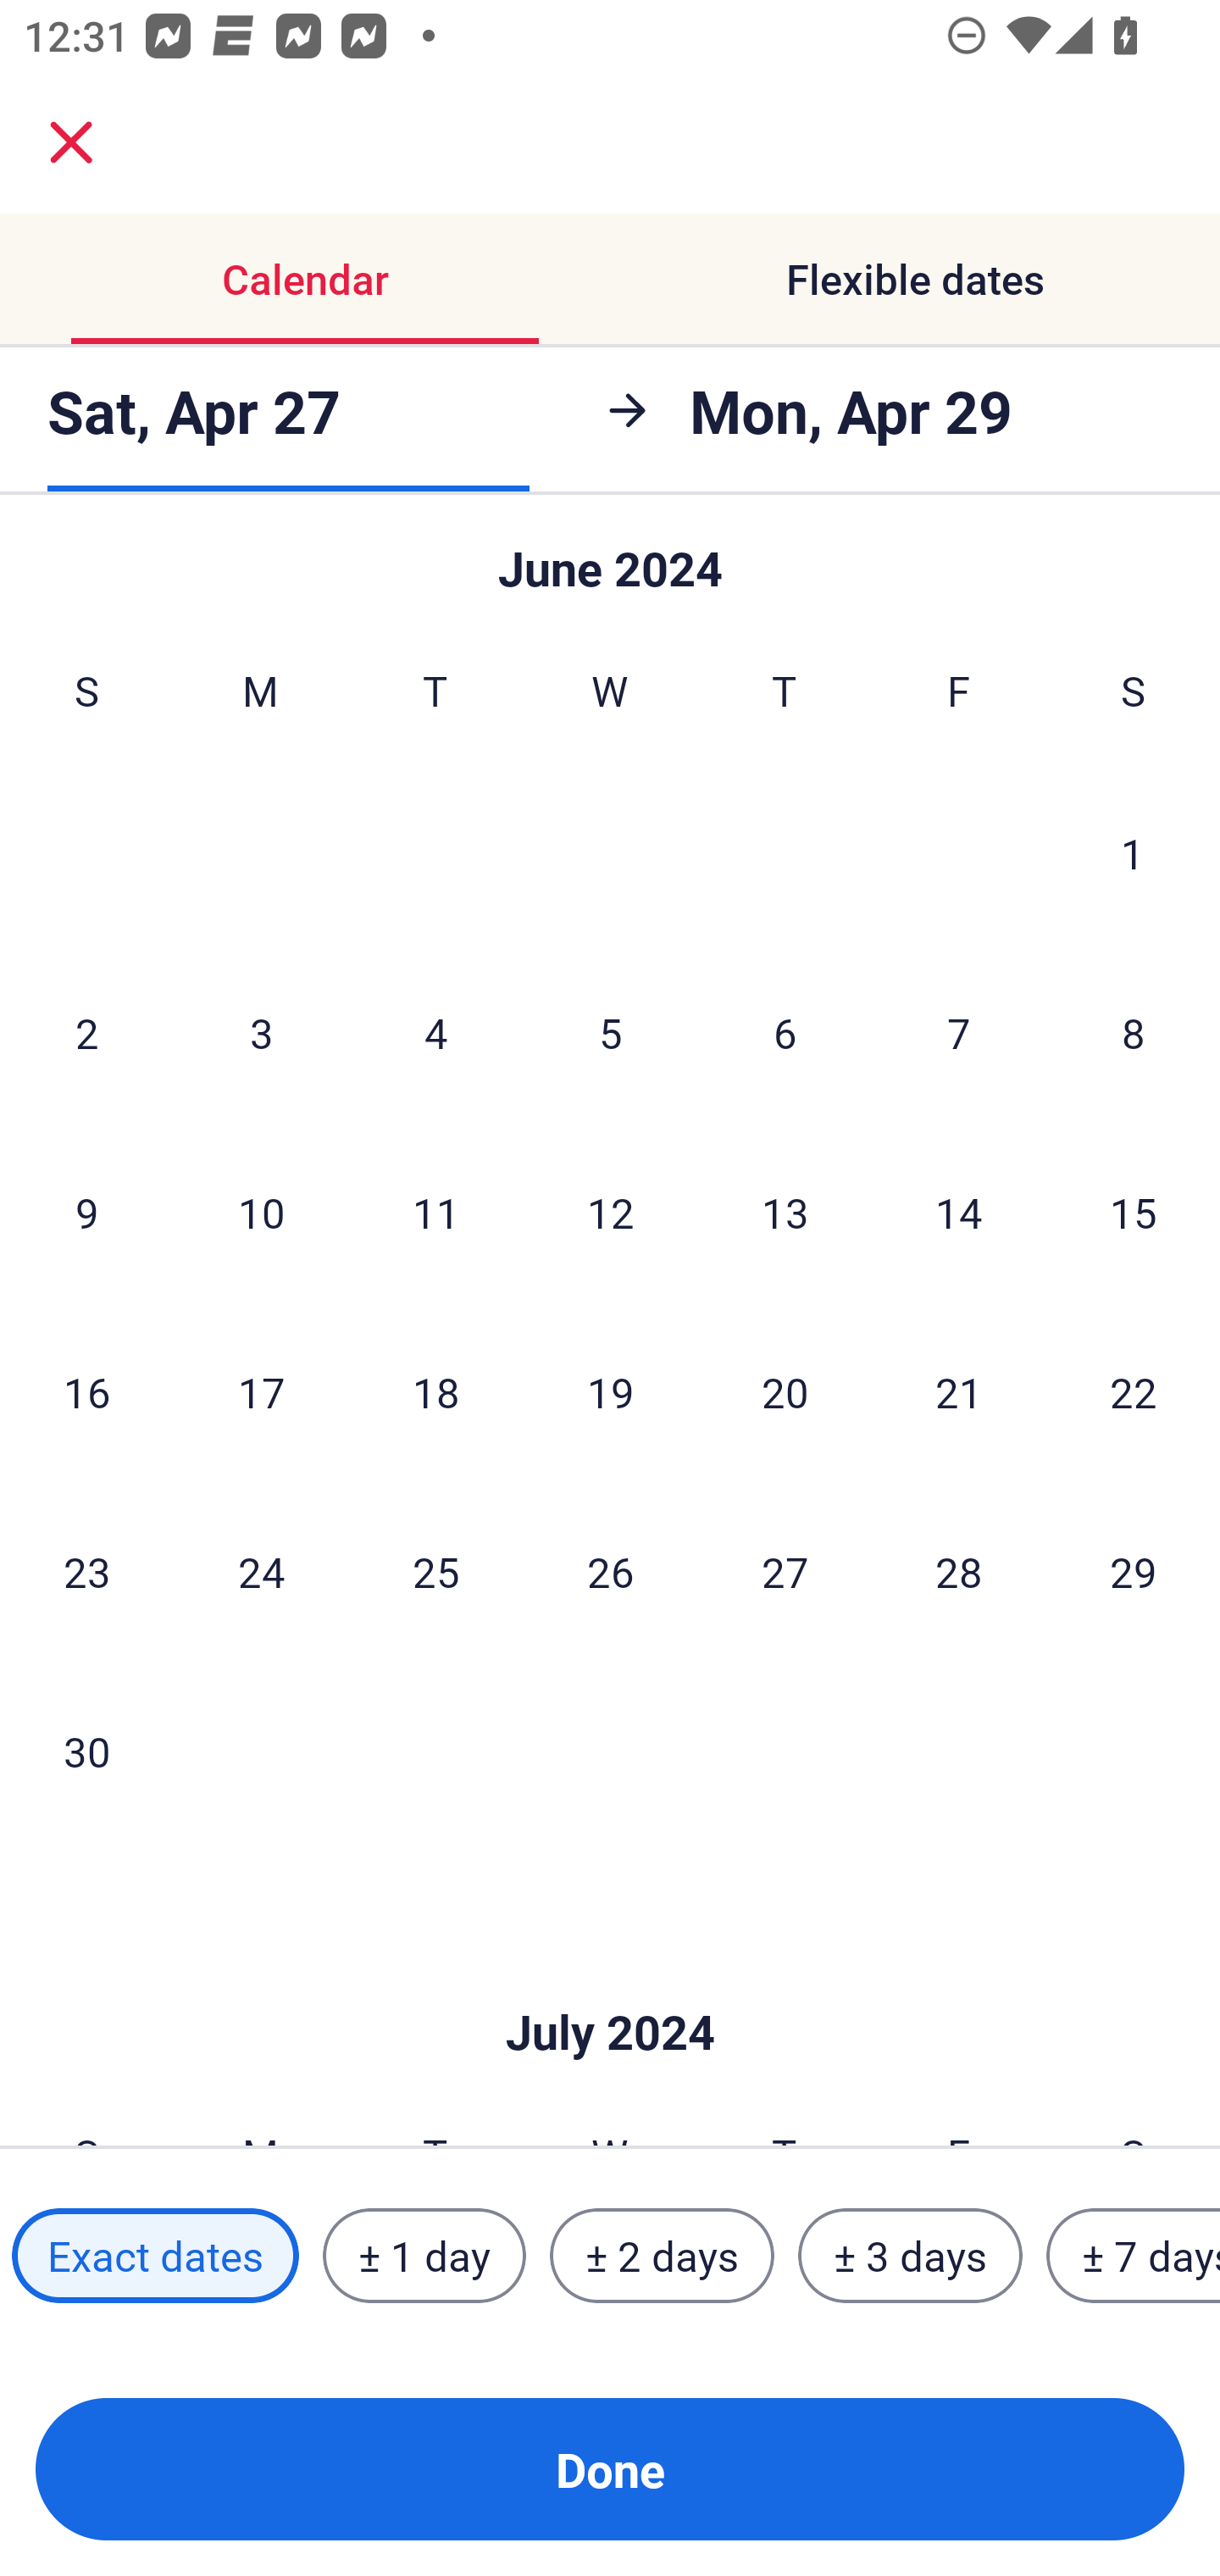 Image resolution: width=1220 pixels, height=2576 pixels. I want to click on 11 Tuesday, June 11, 2024, so click(435, 1212).